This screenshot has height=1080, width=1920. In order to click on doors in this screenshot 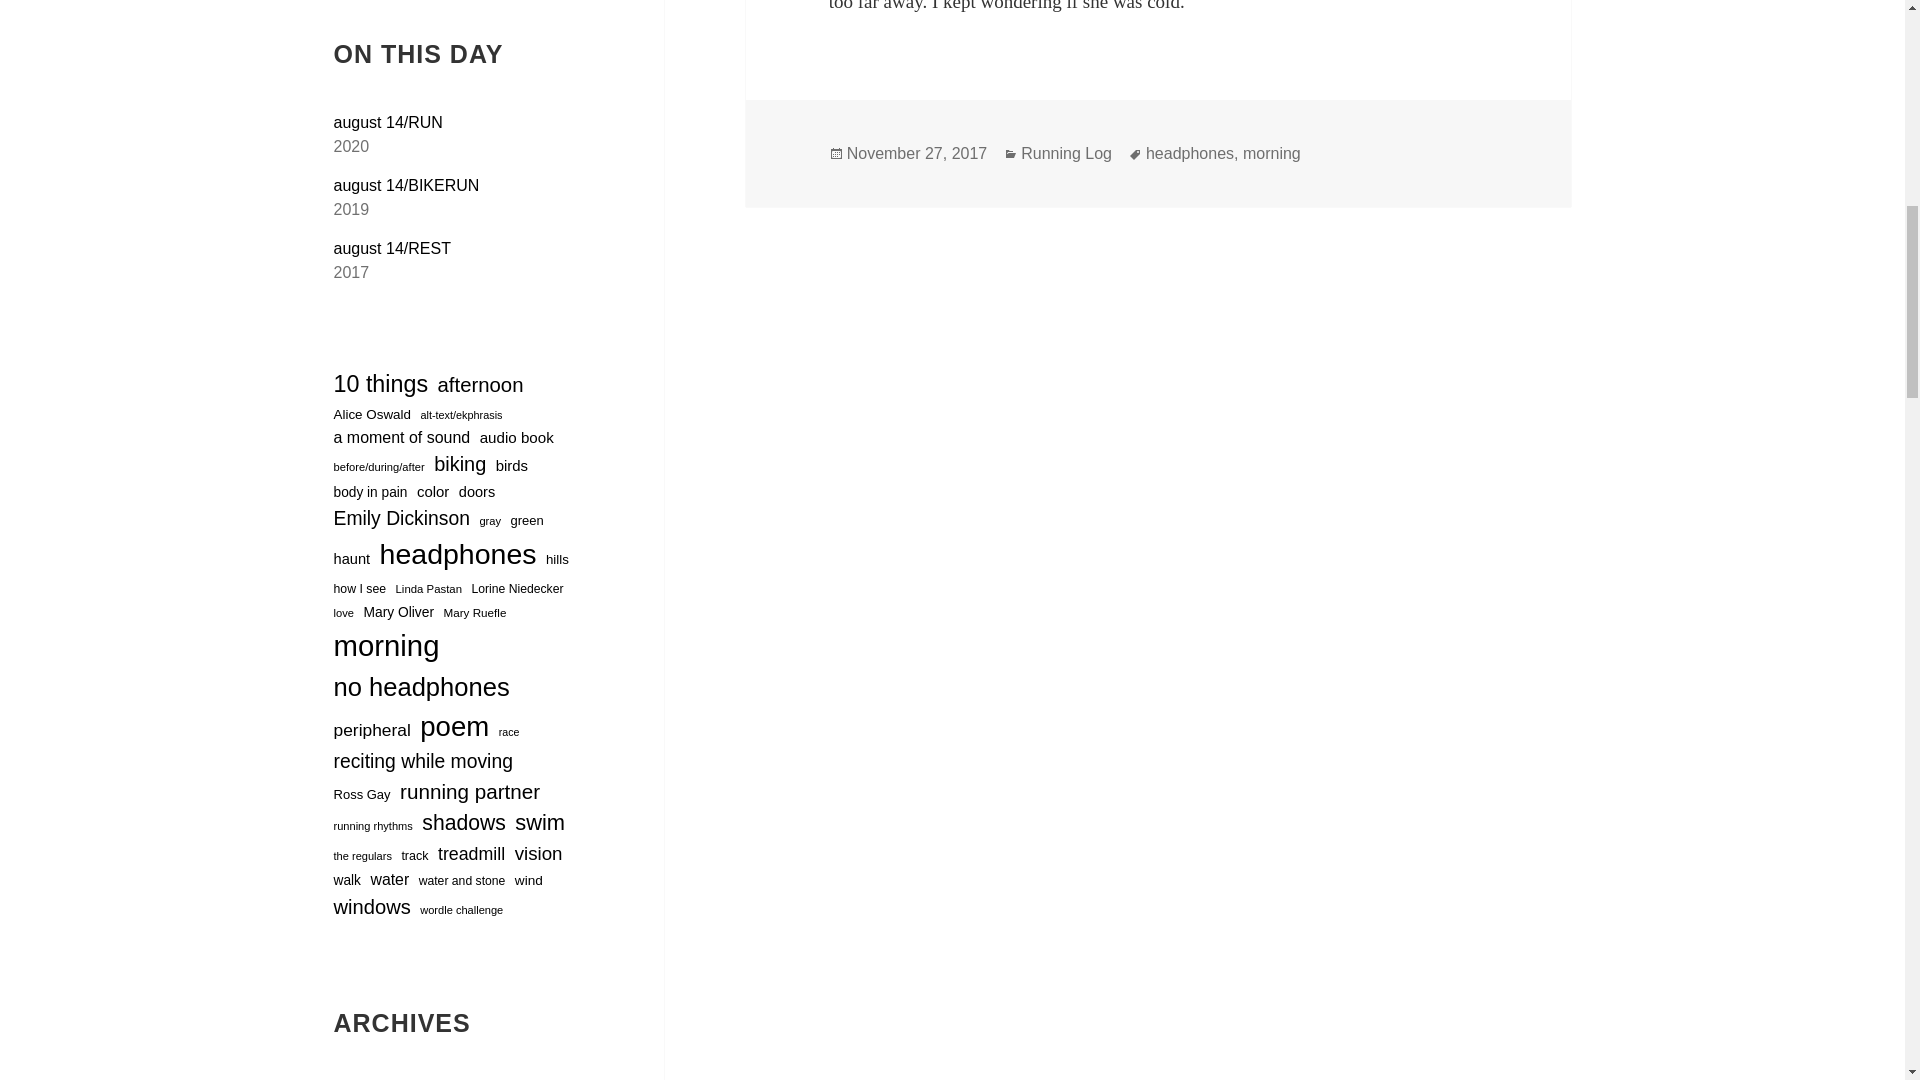, I will do `click(476, 492)`.